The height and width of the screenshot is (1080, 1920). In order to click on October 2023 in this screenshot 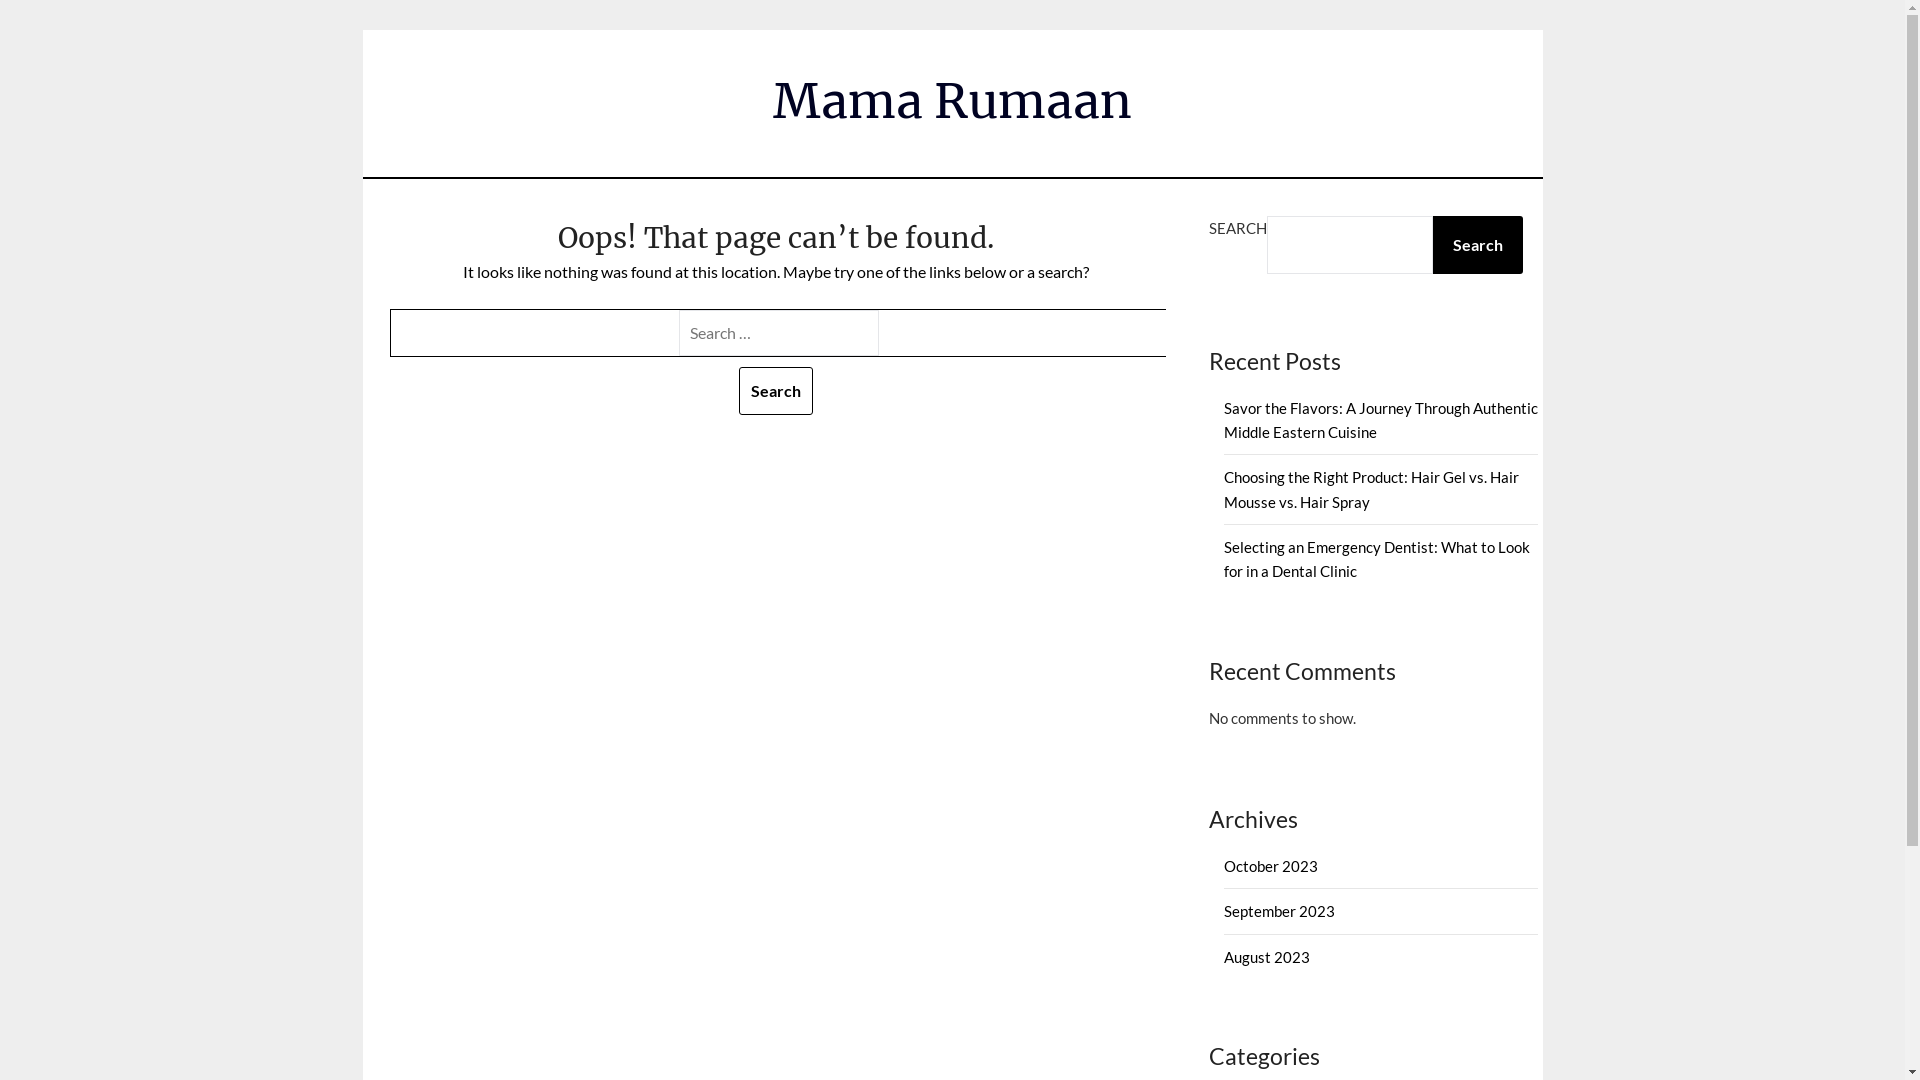, I will do `click(1271, 866)`.